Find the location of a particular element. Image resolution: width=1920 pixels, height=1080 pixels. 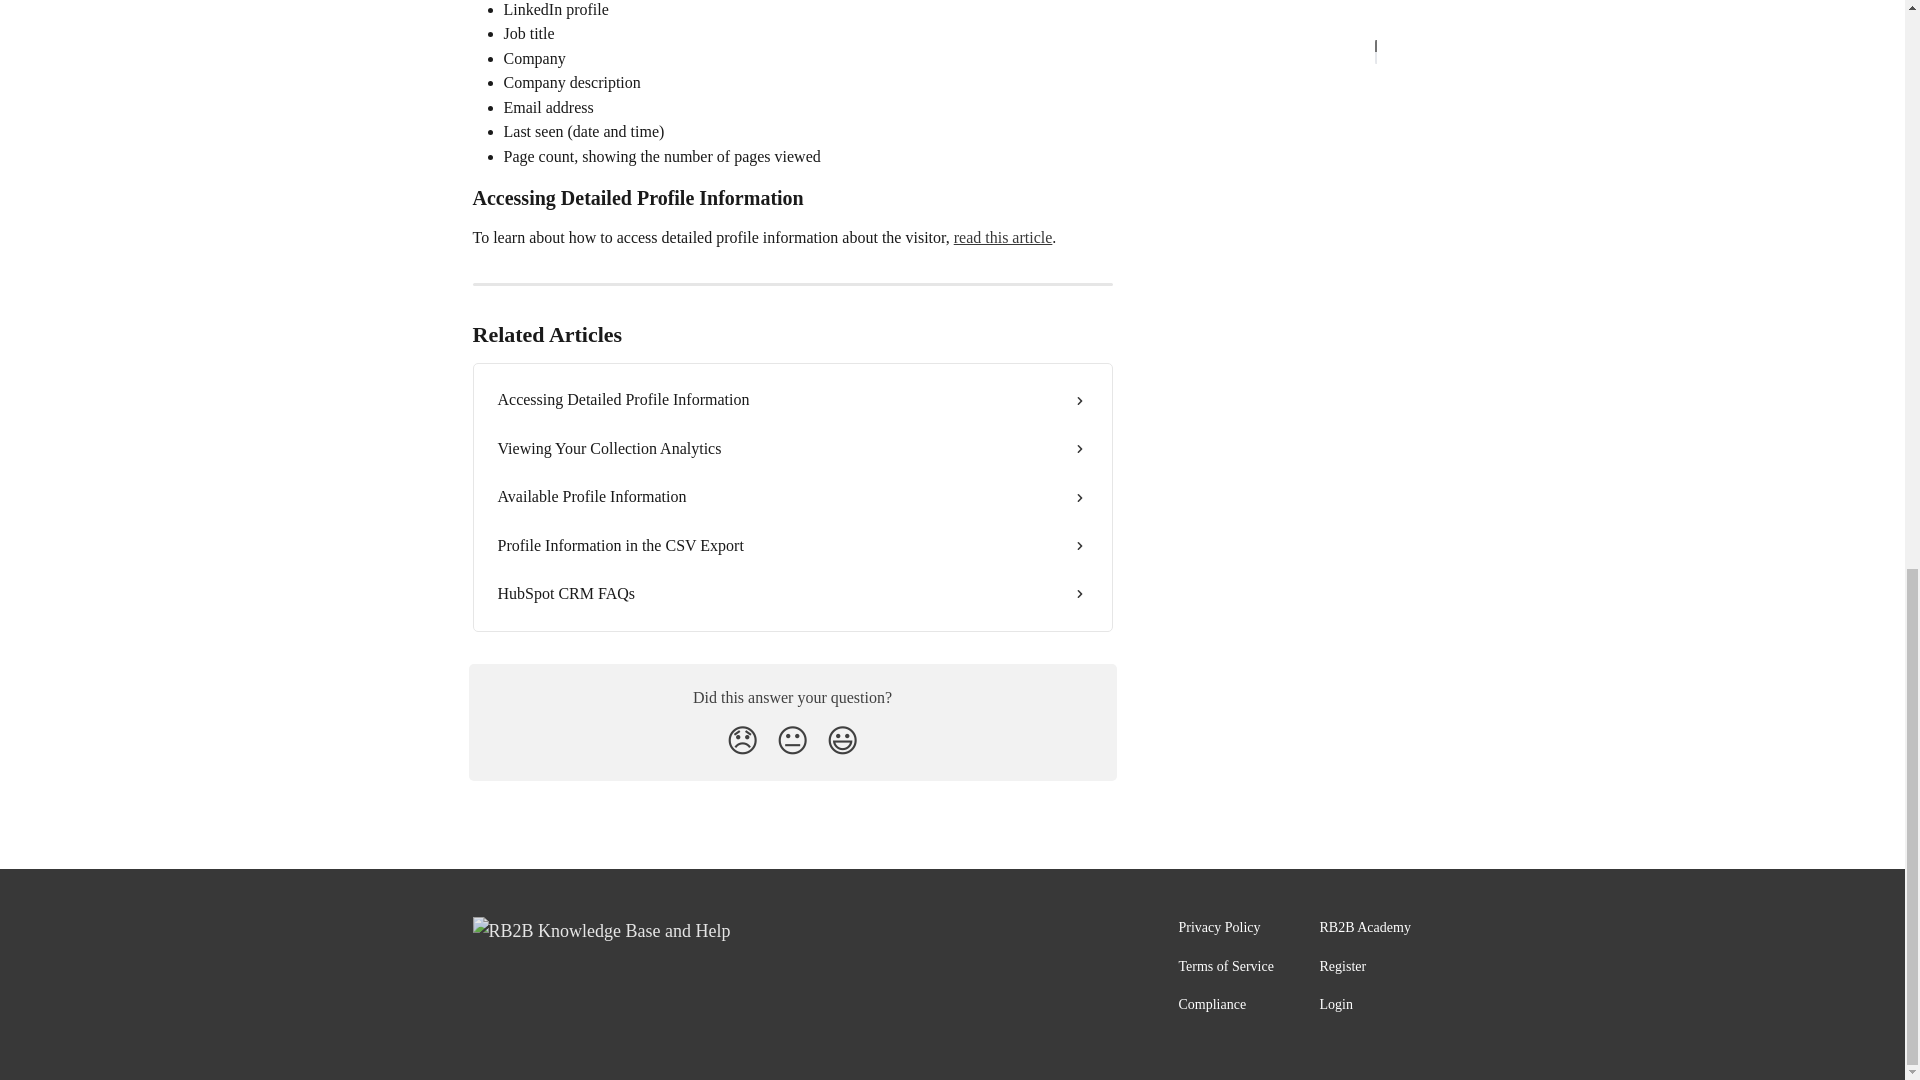

Accessing Detailed Profile Information is located at coordinates (792, 400).